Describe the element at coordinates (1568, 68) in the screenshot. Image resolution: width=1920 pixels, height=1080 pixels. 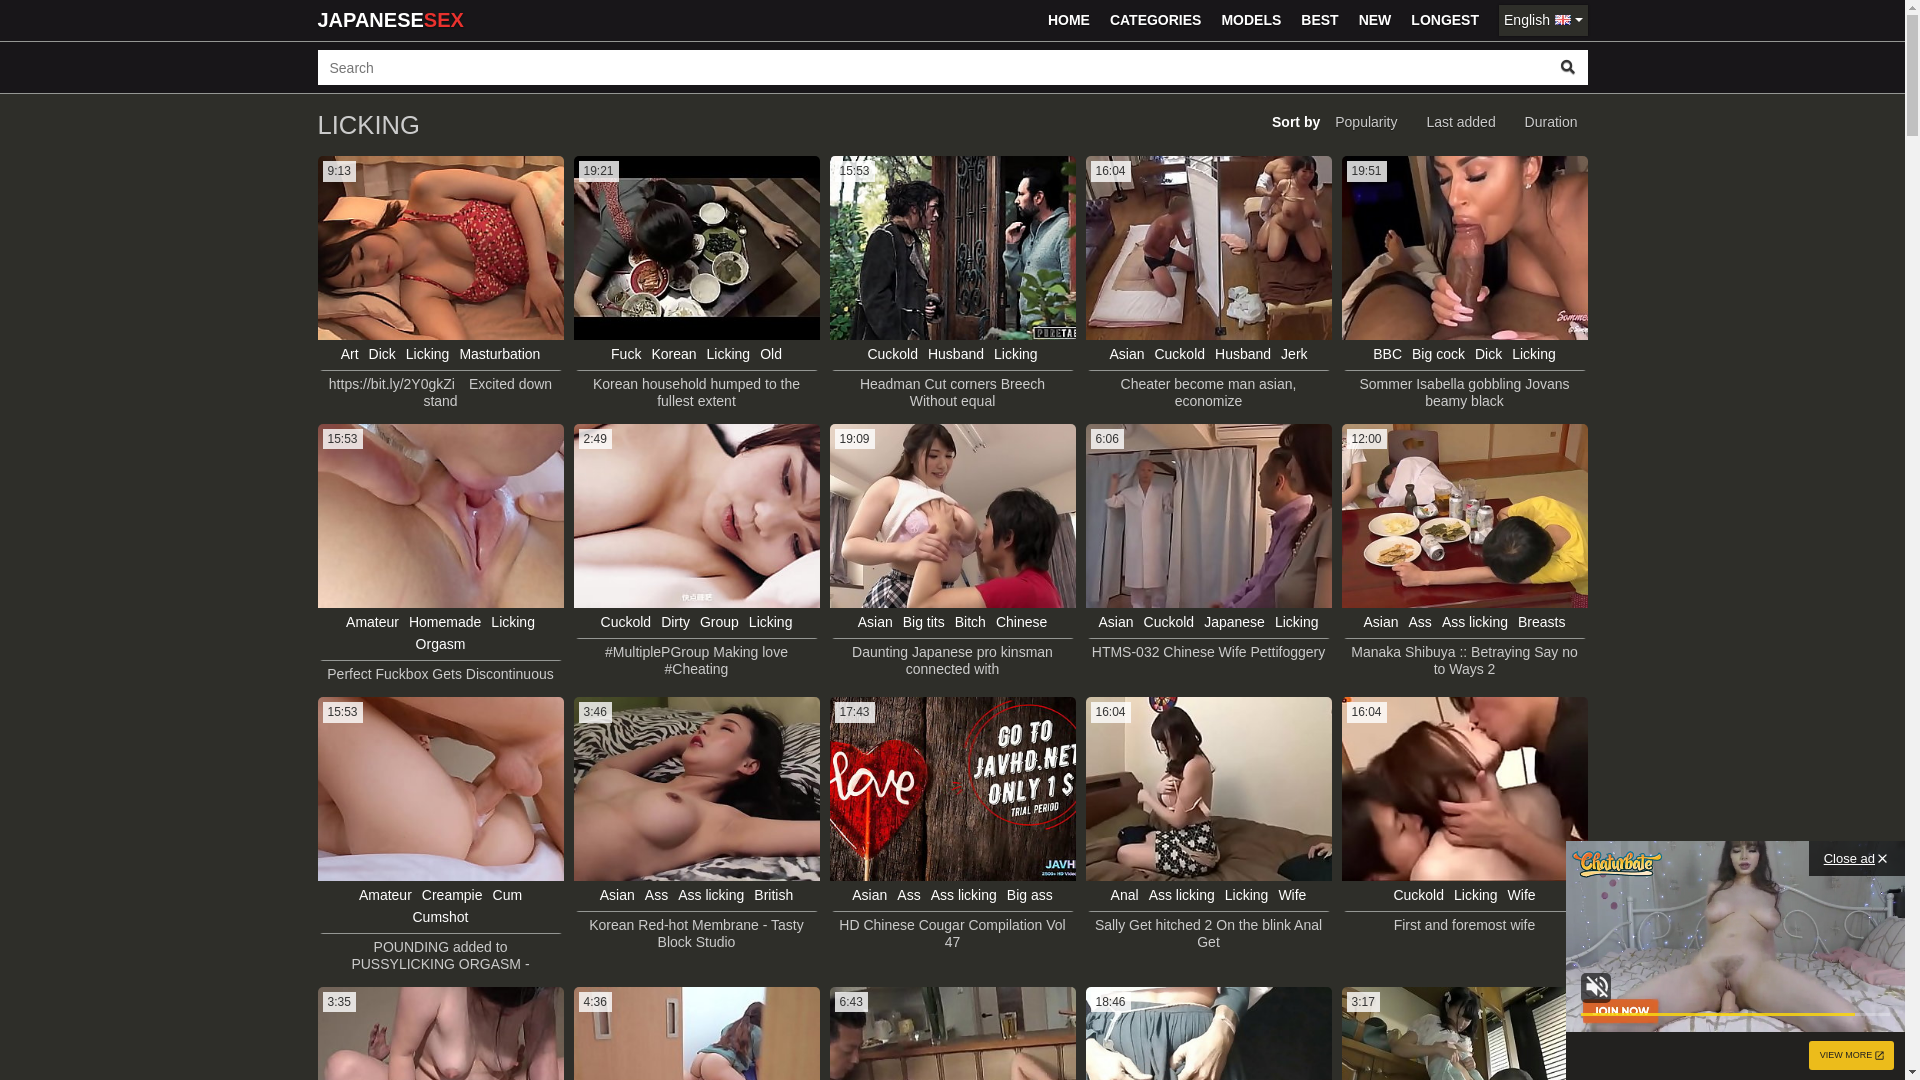
I see `Search` at that location.